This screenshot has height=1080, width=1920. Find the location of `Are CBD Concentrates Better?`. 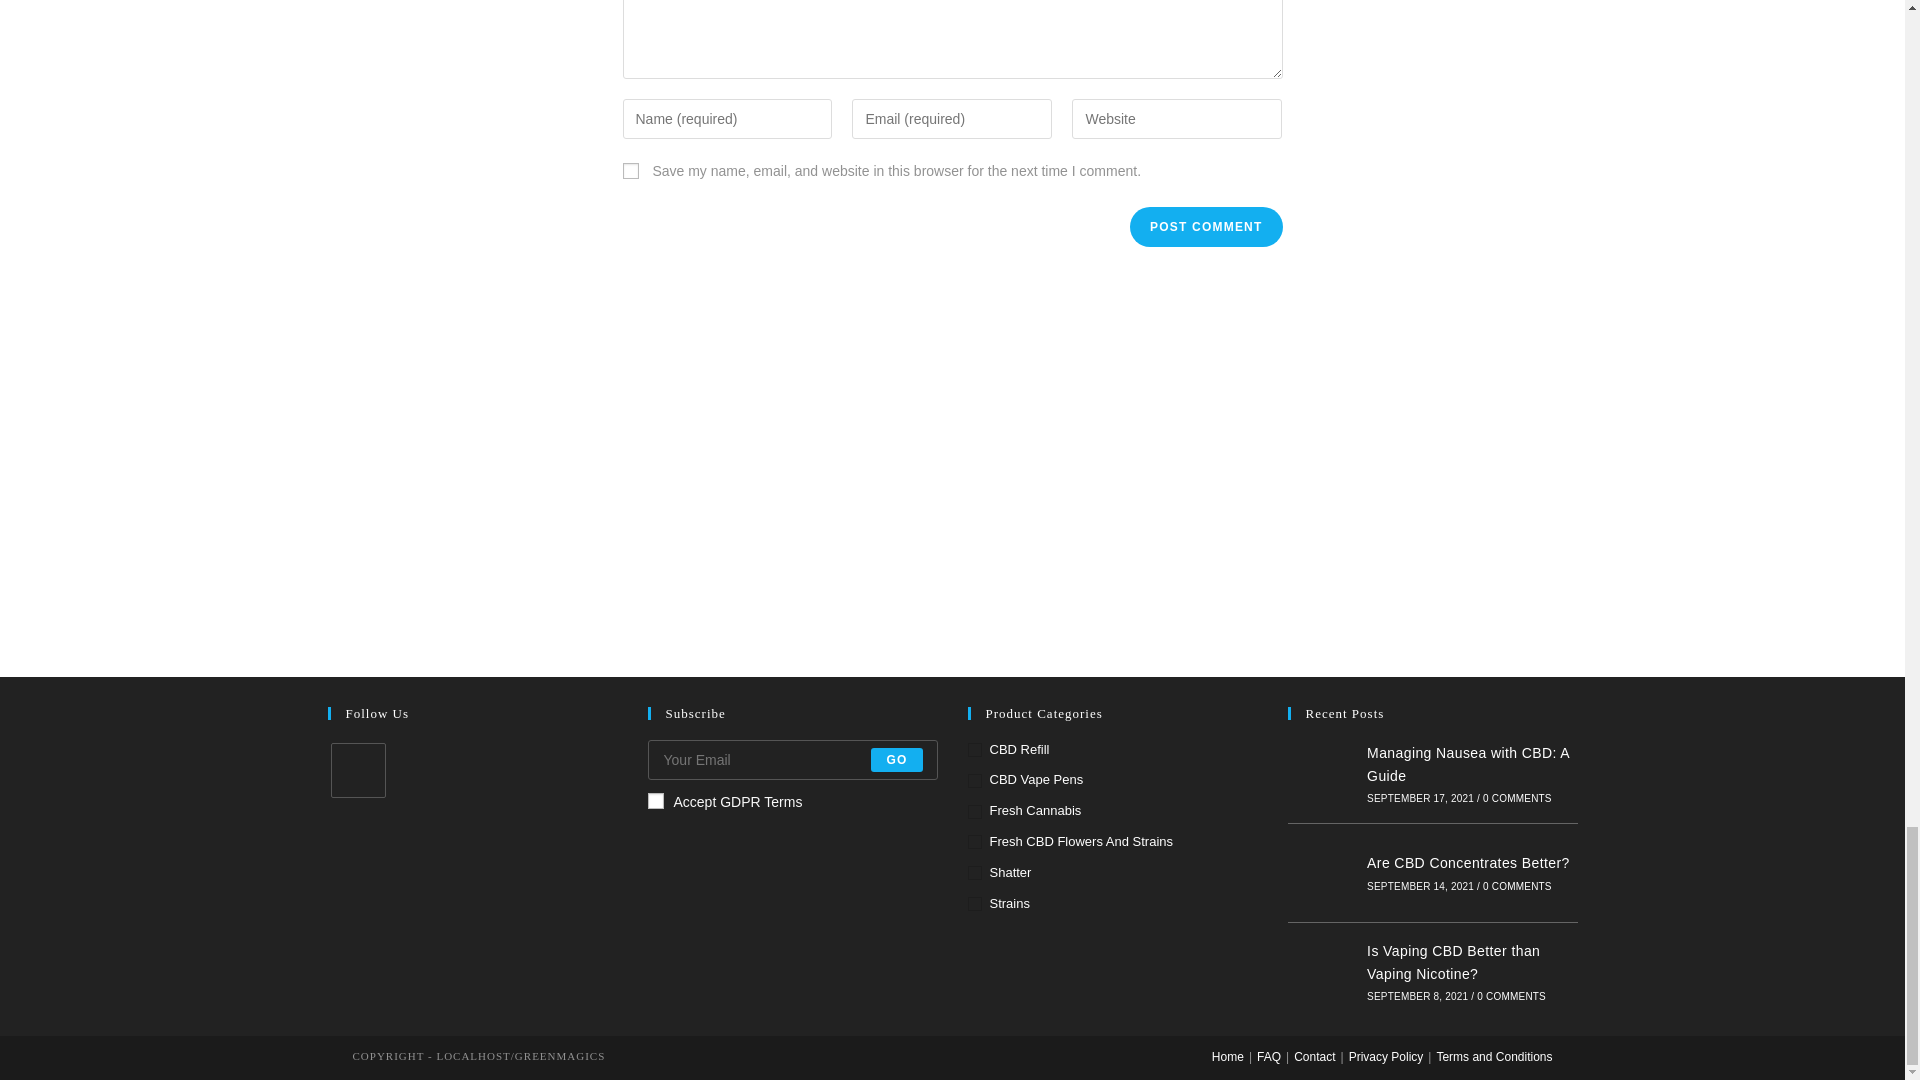

Are CBD Concentrates Better? is located at coordinates (1322, 873).